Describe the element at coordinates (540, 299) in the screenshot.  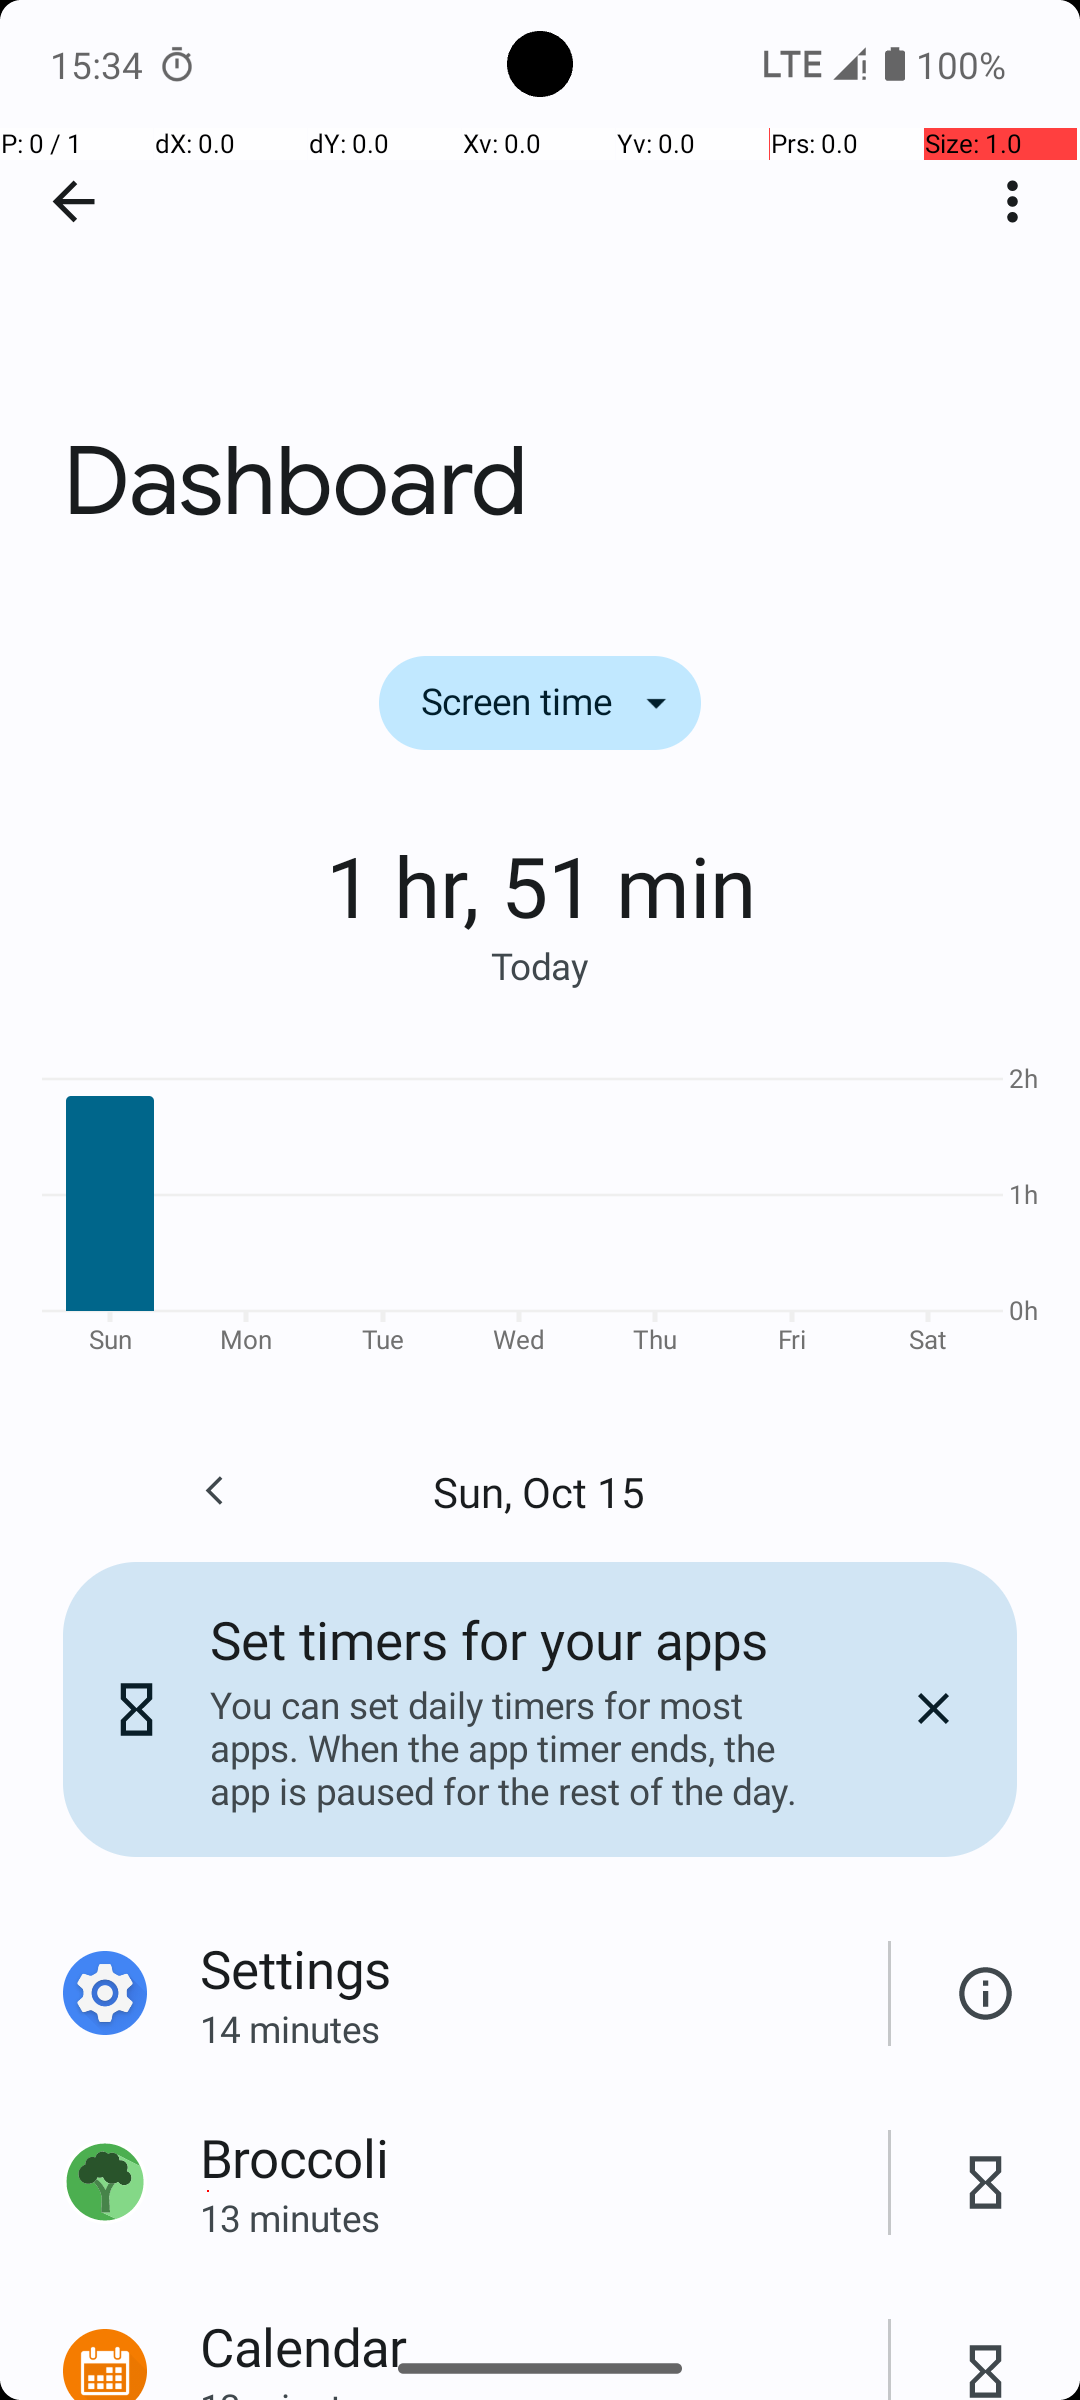
I see `Dashboard` at that location.